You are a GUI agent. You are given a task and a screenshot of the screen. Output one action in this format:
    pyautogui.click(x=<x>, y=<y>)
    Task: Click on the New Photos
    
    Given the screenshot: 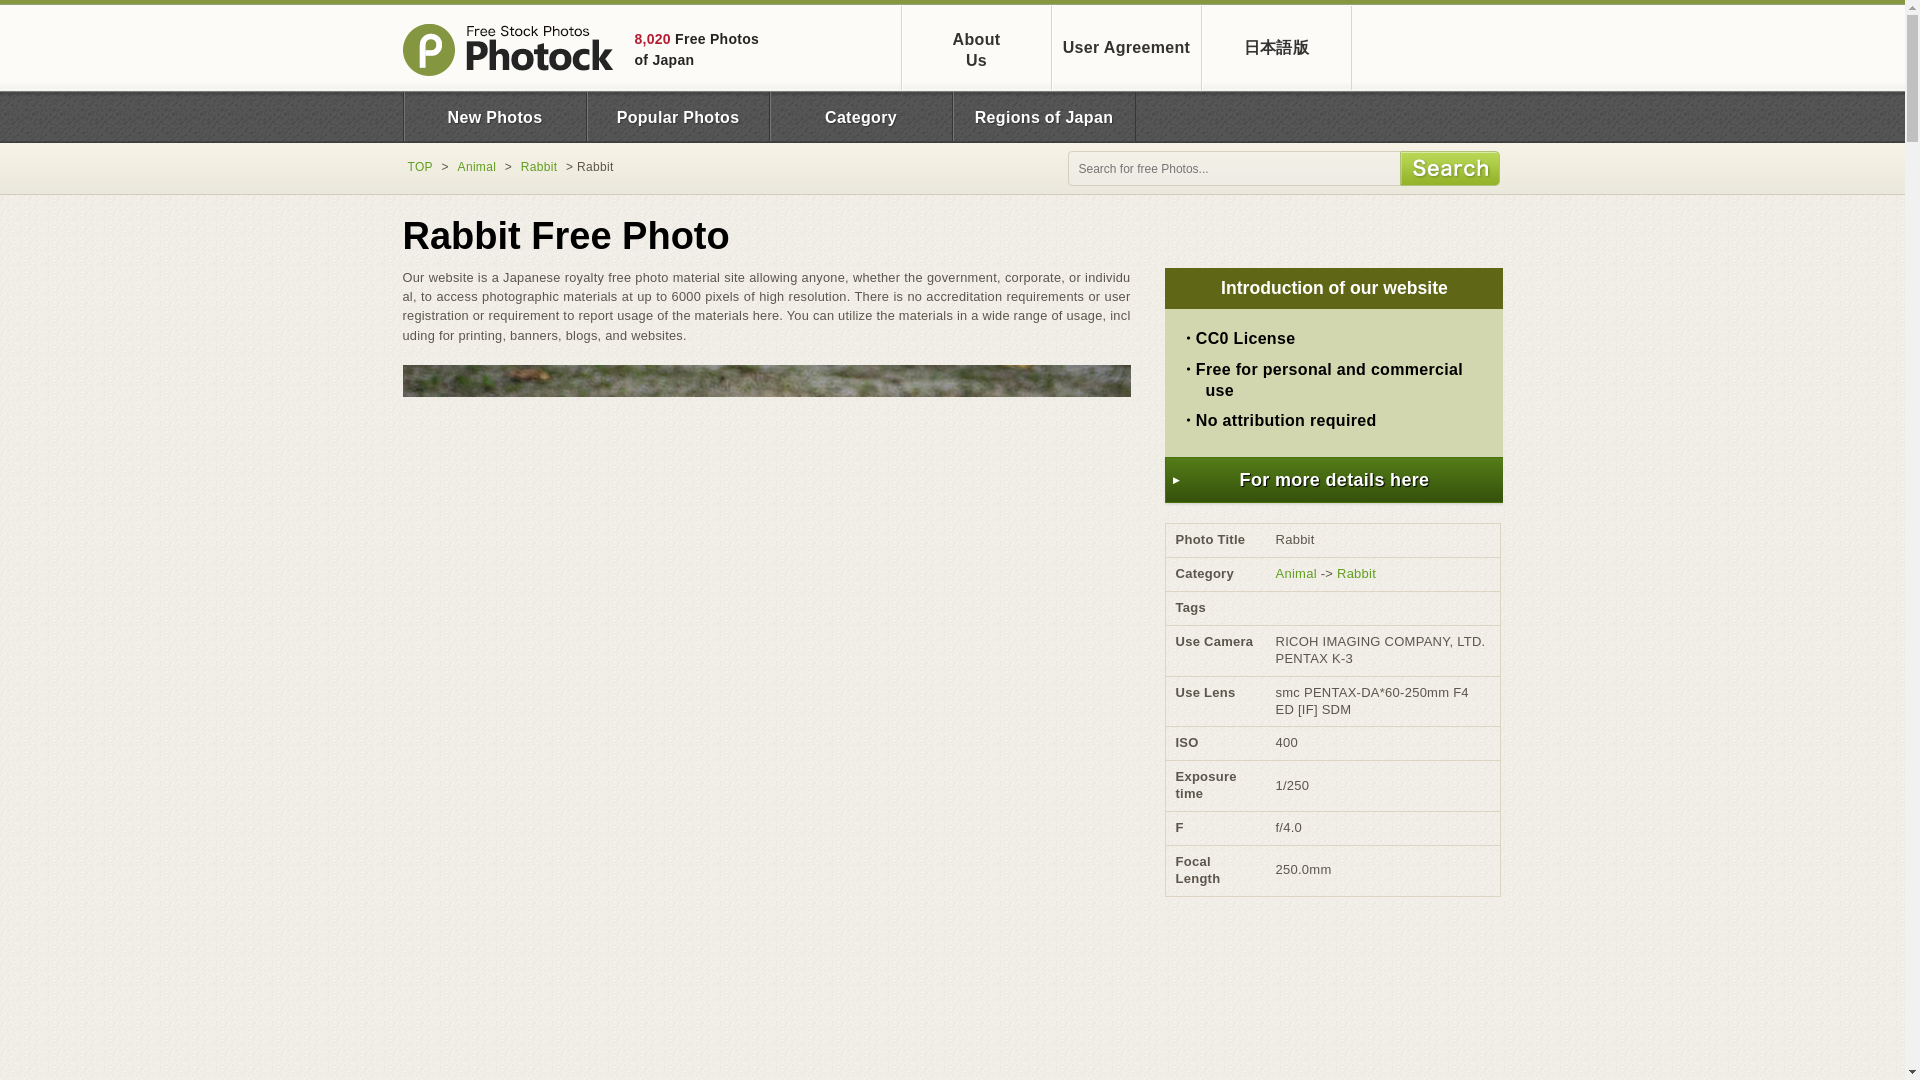 What is the action you would take?
    pyautogui.click(x=539, y=166)
    